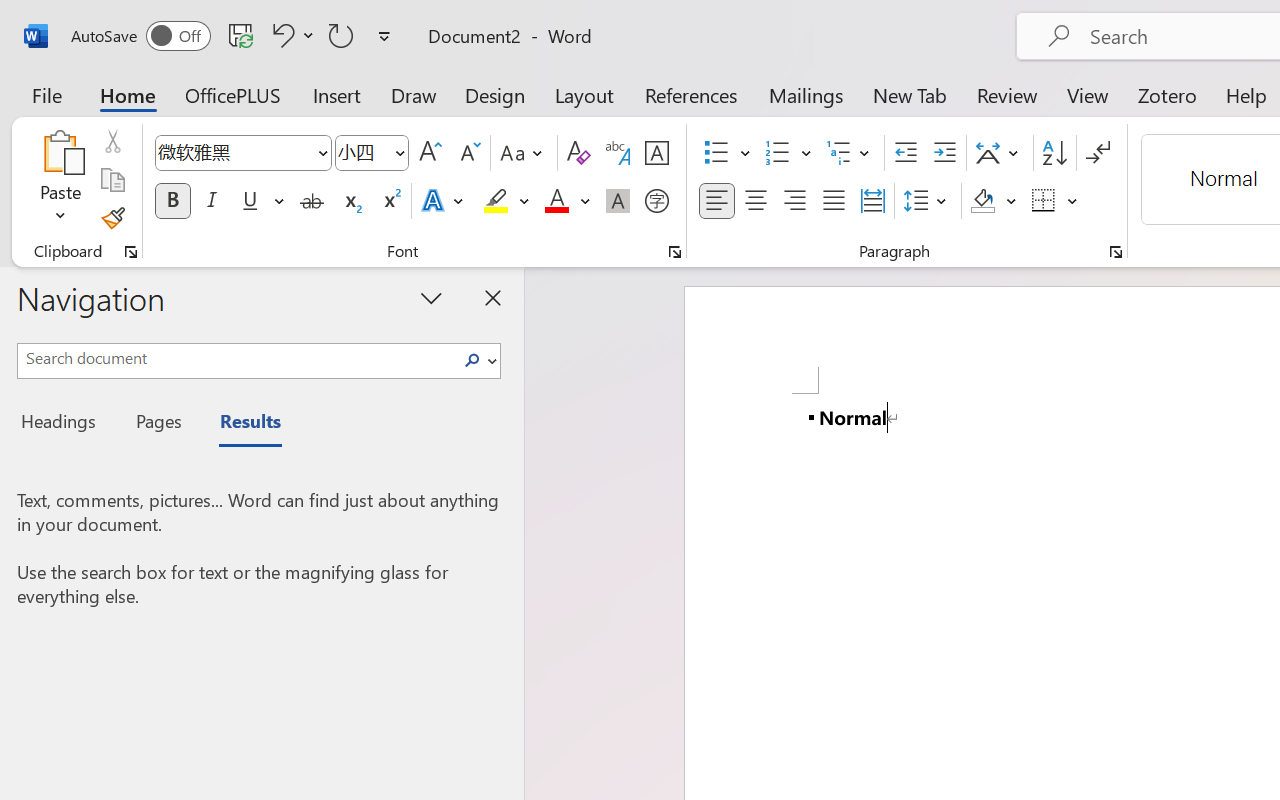 The height and width of the screenshot is (800, 1280). I want to click on Class: NetUIImage, so click(472, 360).